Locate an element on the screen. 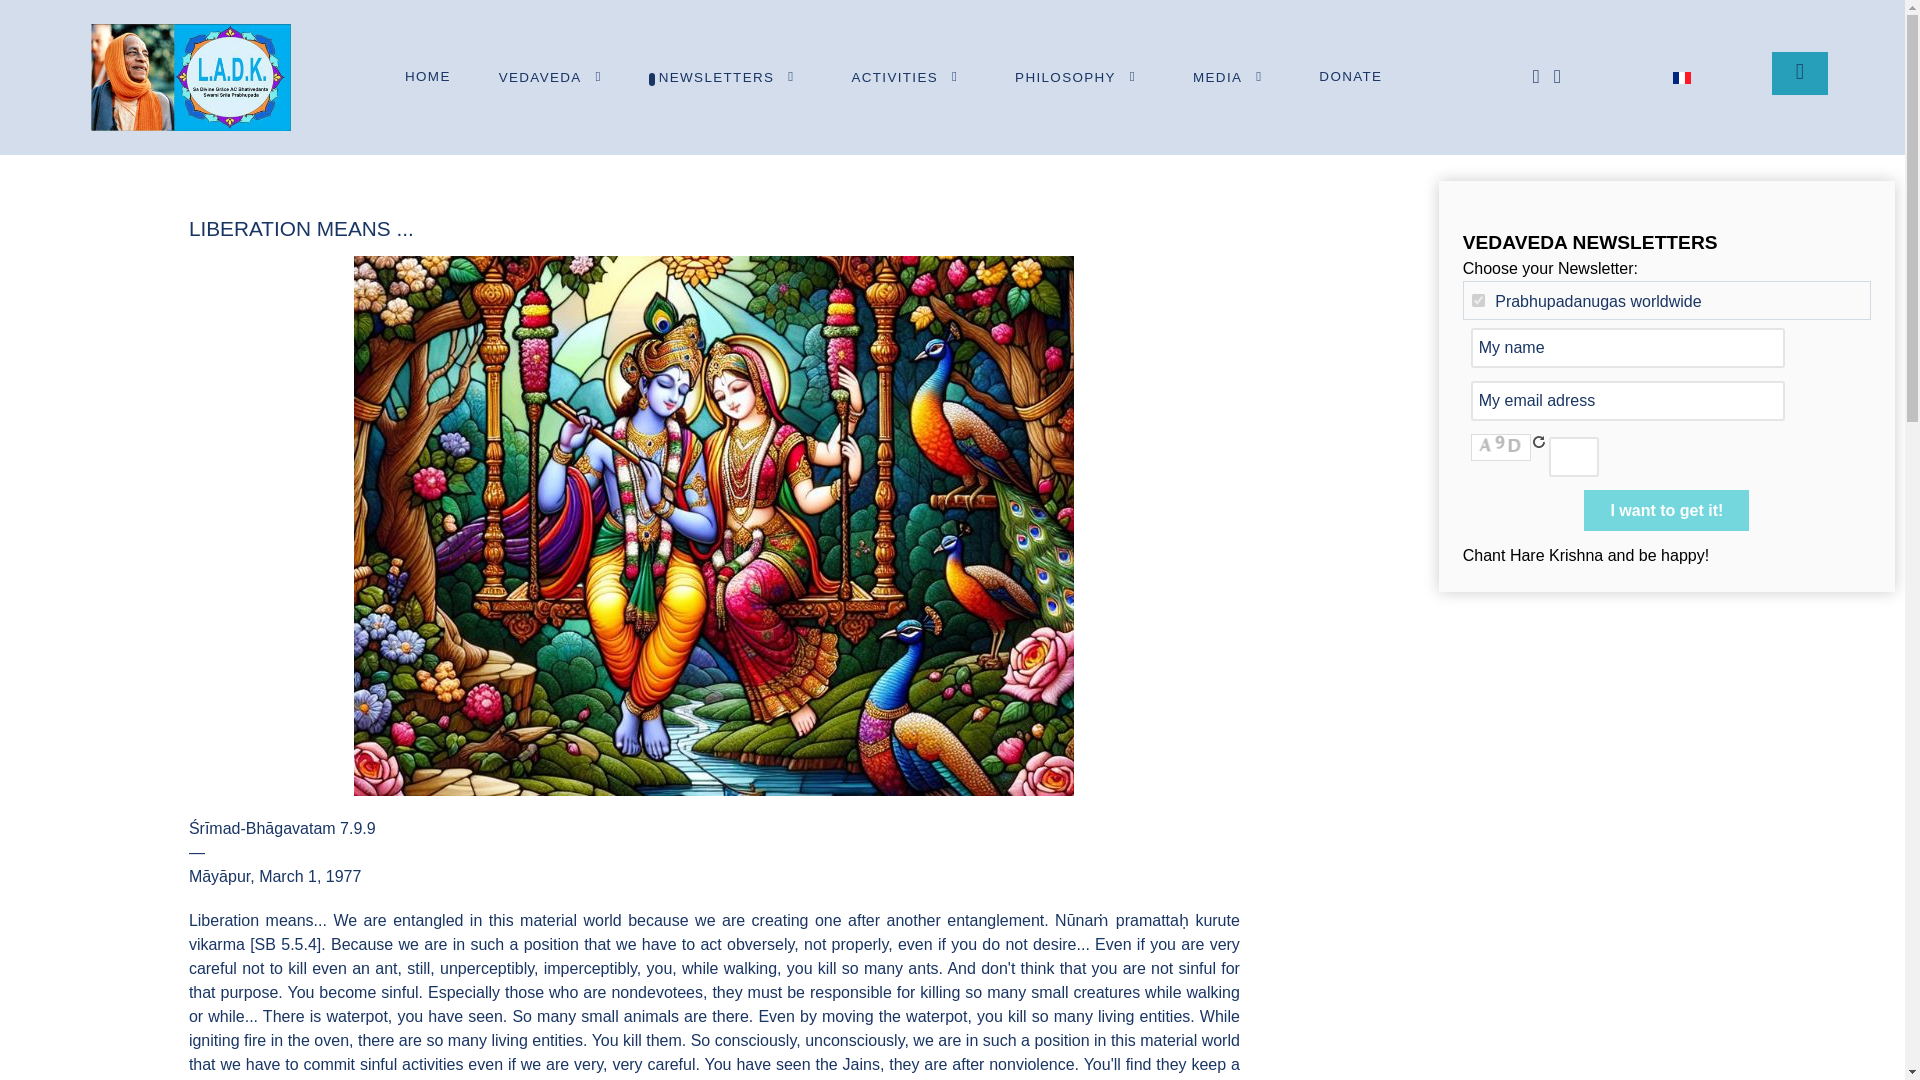 The width and height of the screenshot is (1920, 1080). ACTIVITIES is located at coordinates (908, 77).